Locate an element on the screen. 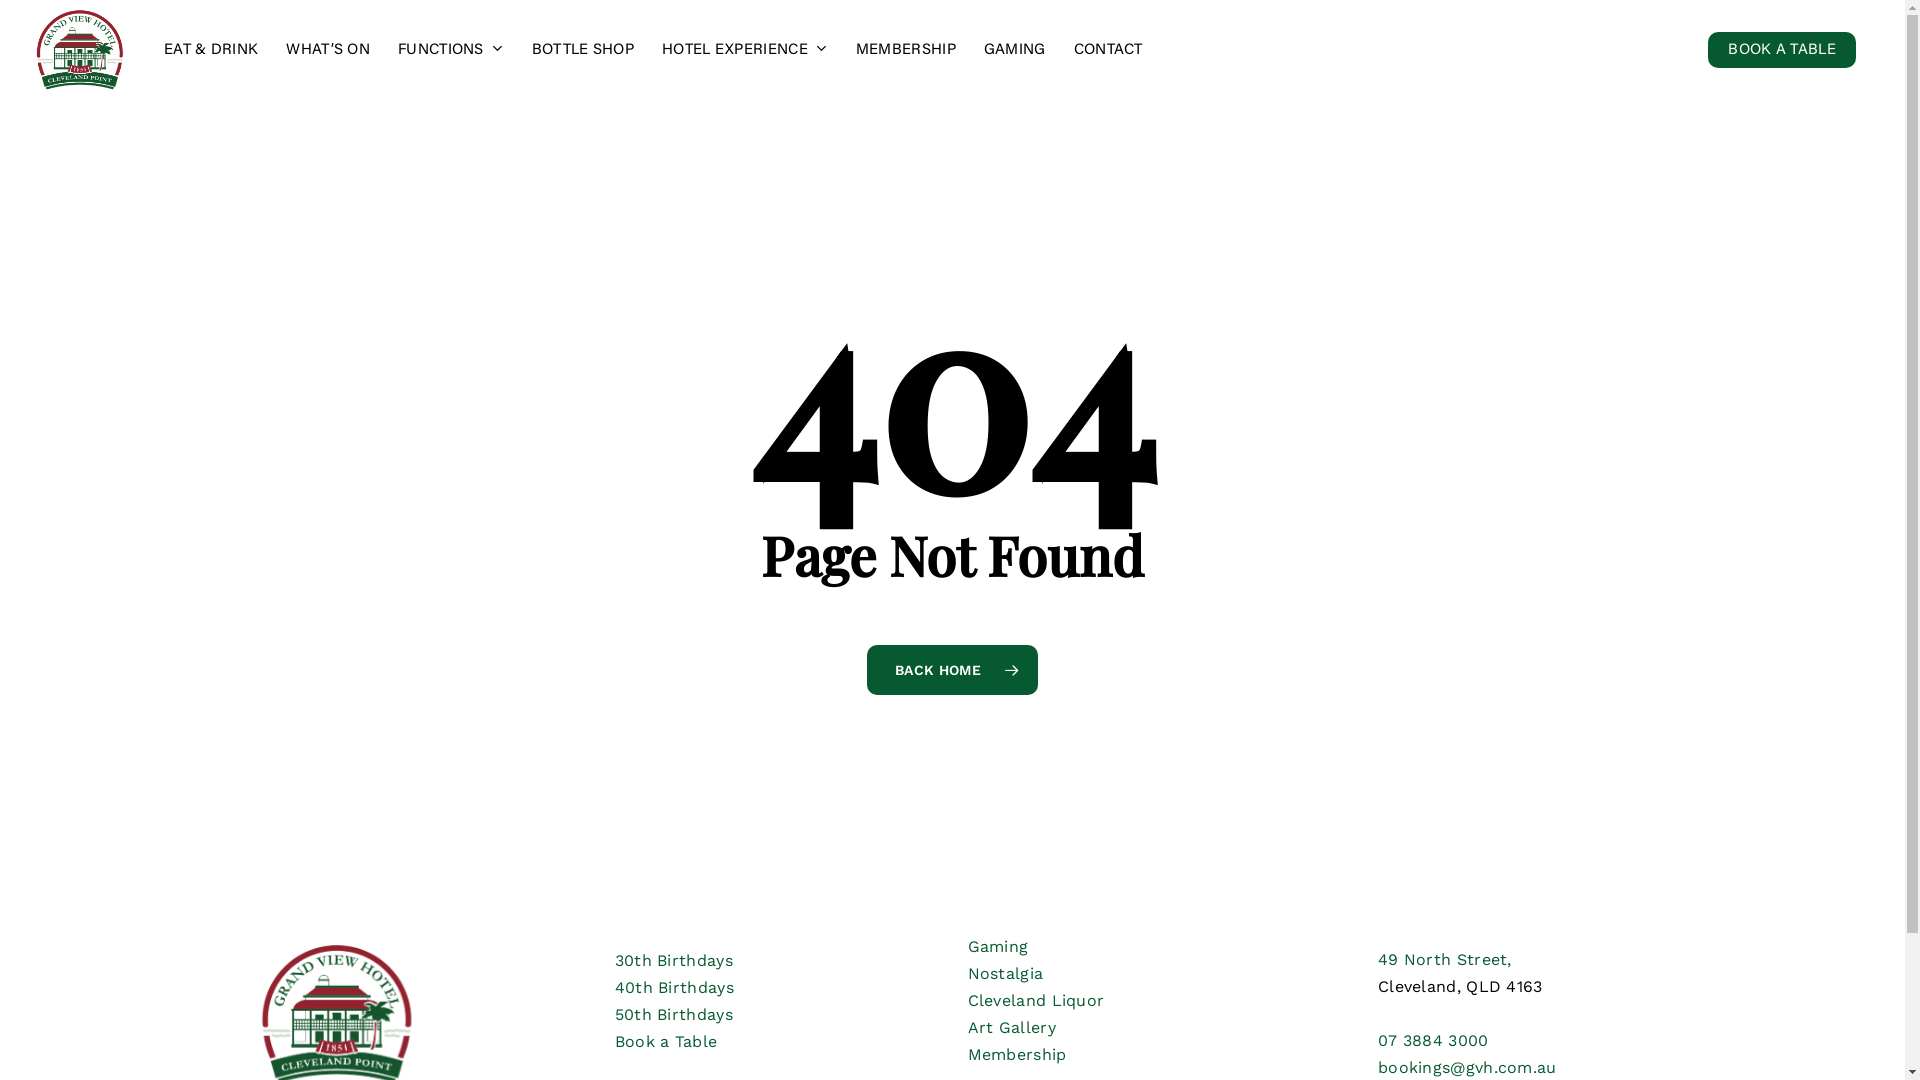  Cleveland Liquor is located at coordinates (1036, 1000).